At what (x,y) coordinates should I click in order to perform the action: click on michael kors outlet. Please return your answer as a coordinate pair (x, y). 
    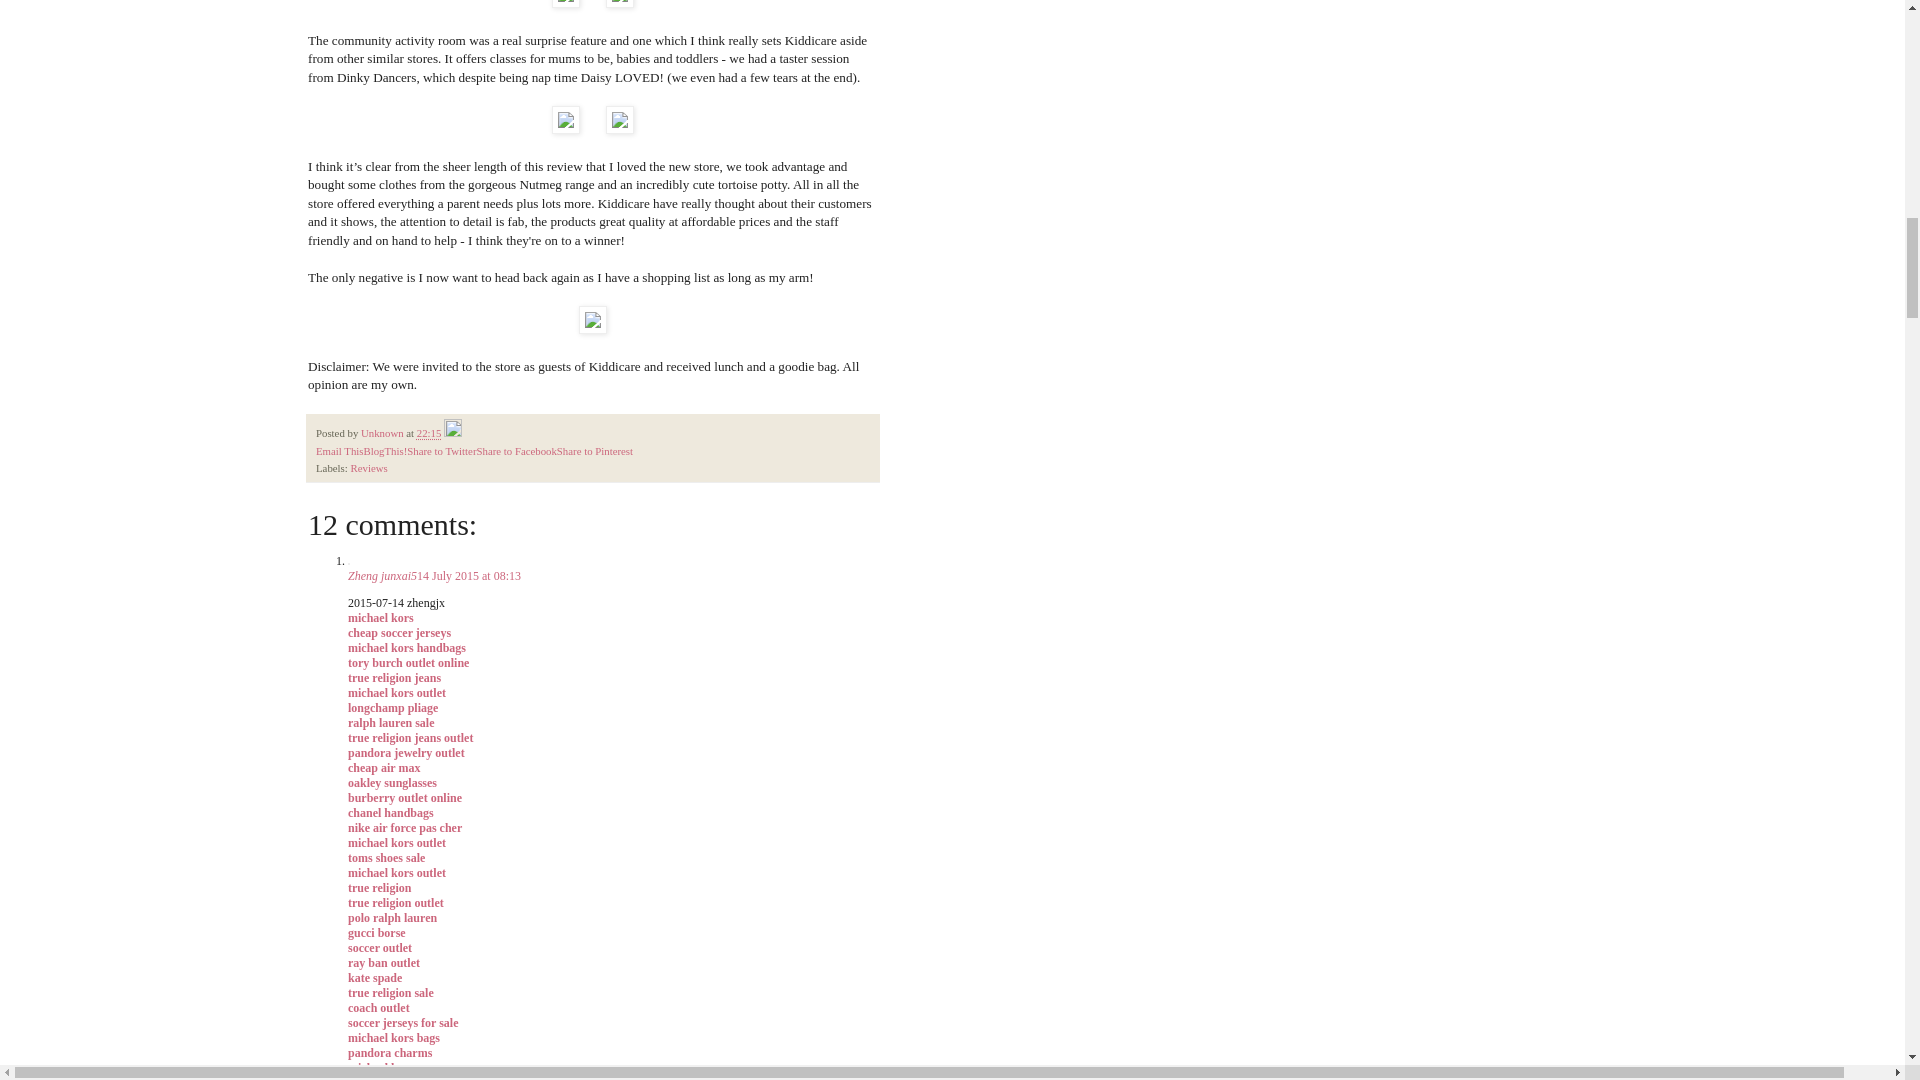
    Looking at the image, I should click on (396, 692).